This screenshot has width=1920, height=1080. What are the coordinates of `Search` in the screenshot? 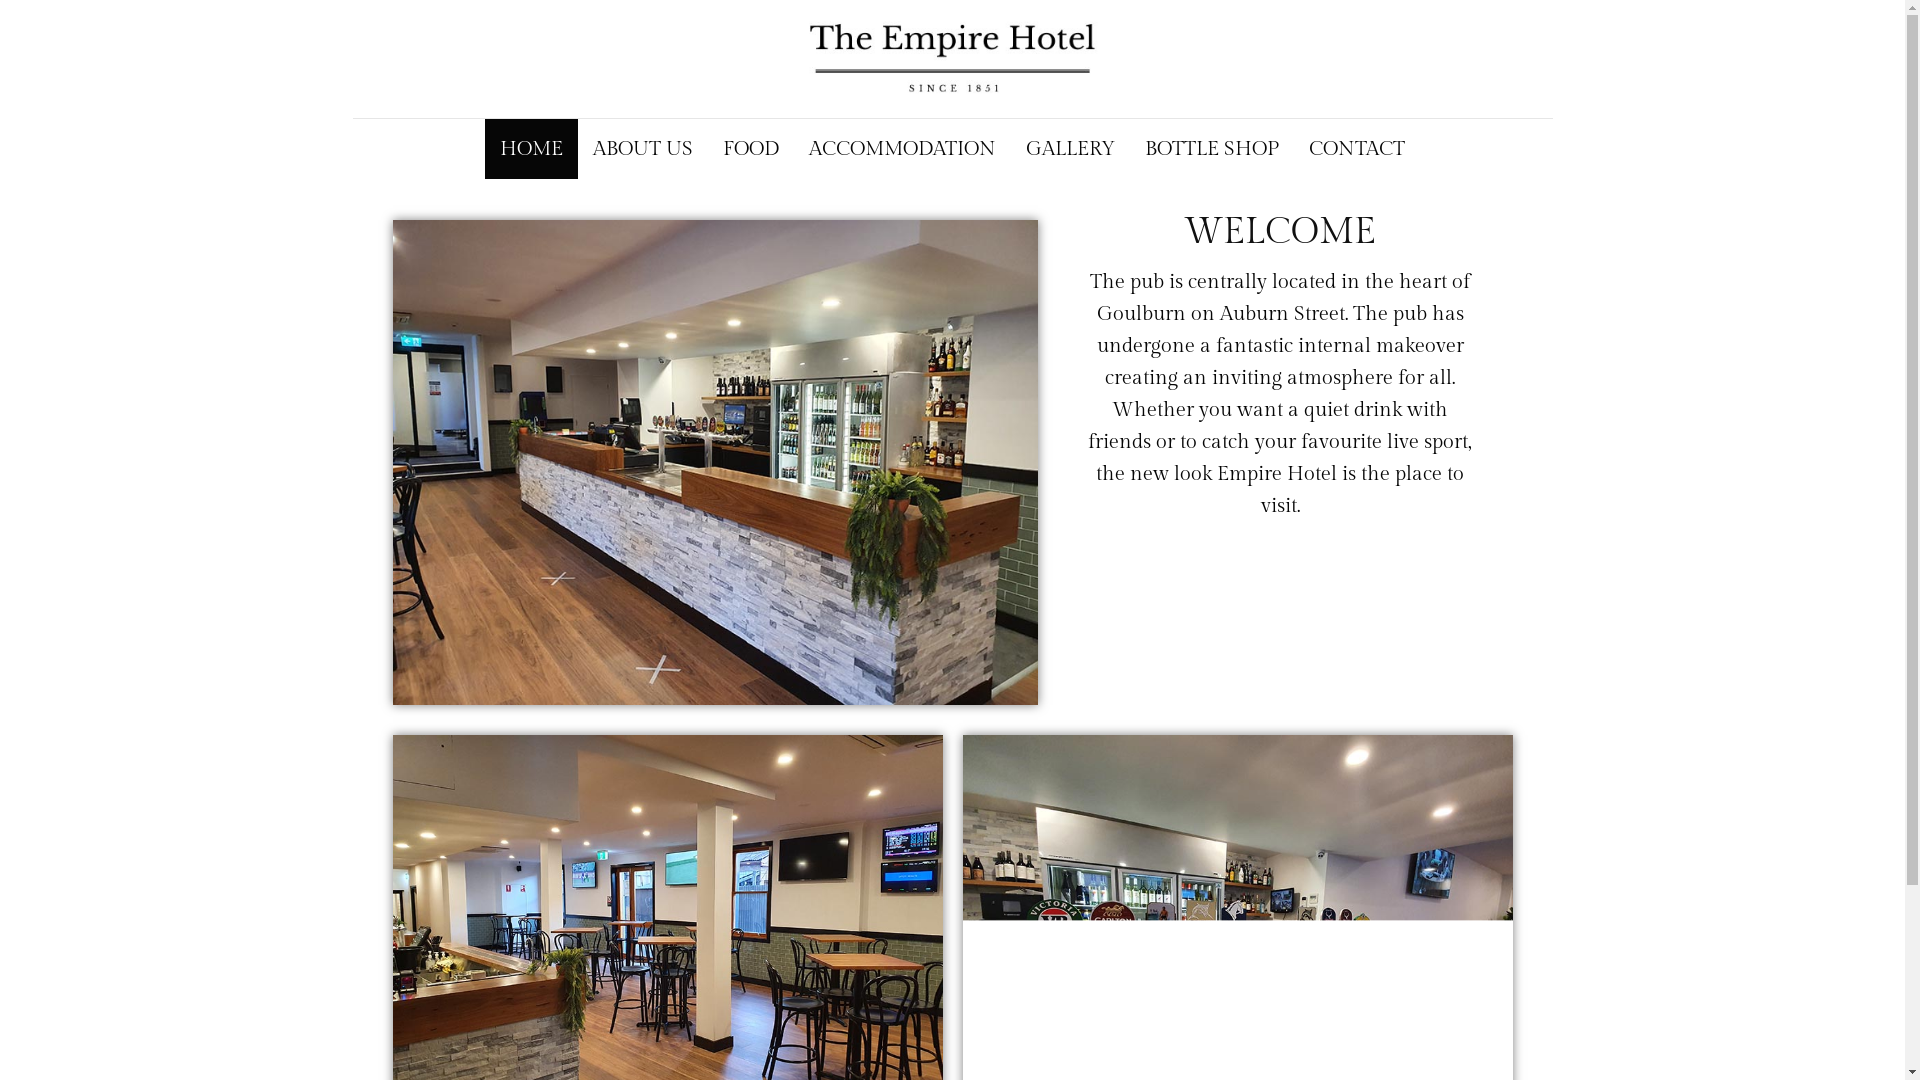 It's located at (41, 23).